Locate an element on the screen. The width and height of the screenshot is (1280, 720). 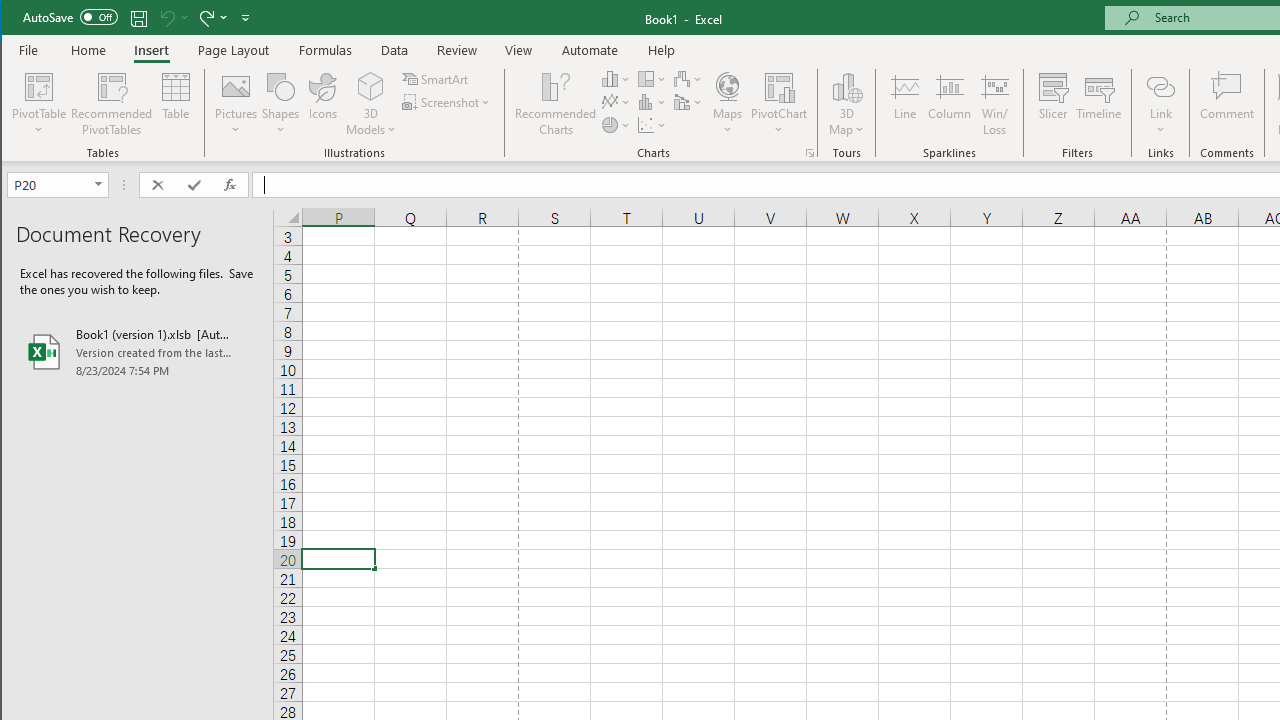
PivotTable is located at coordinates (40, 86).